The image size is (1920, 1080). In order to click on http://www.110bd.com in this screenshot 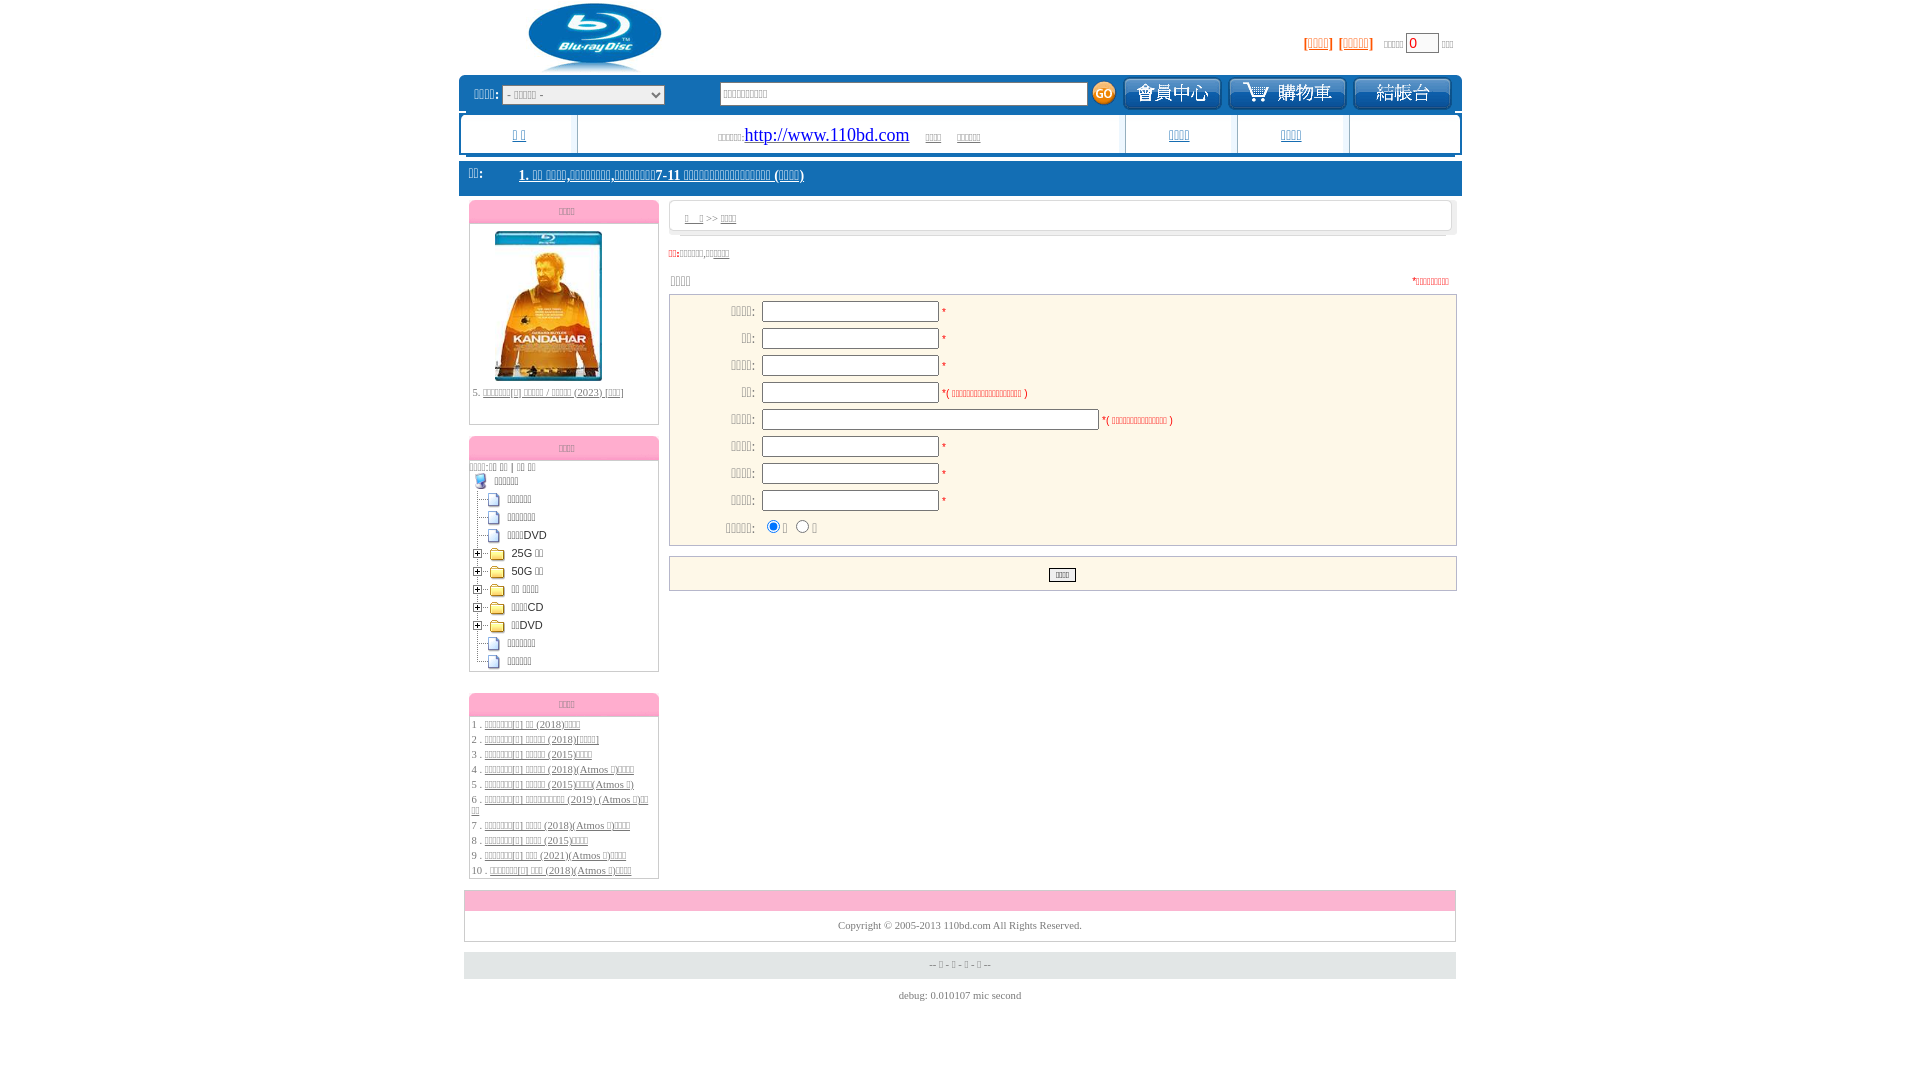, I will do `click(826, 138)`.